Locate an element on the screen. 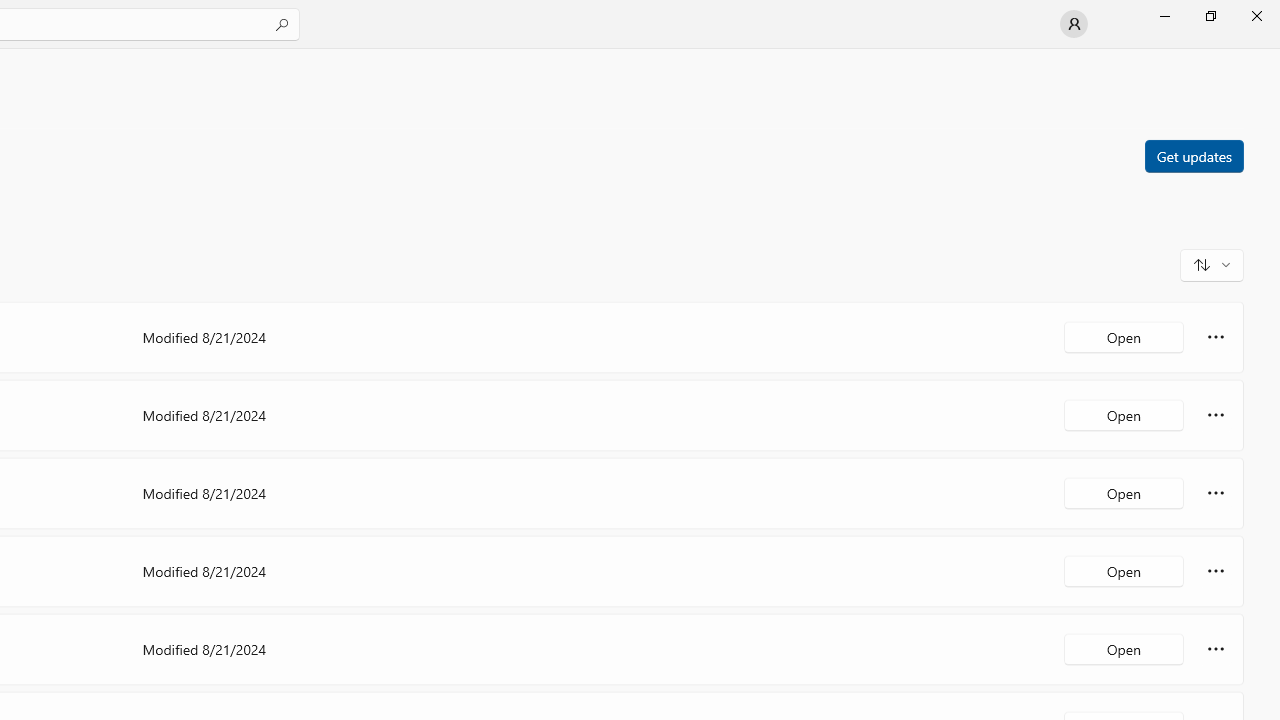 The height and width of the screenshot is (720, 1280). Sort and filter is located at coordinates (1212, 264).